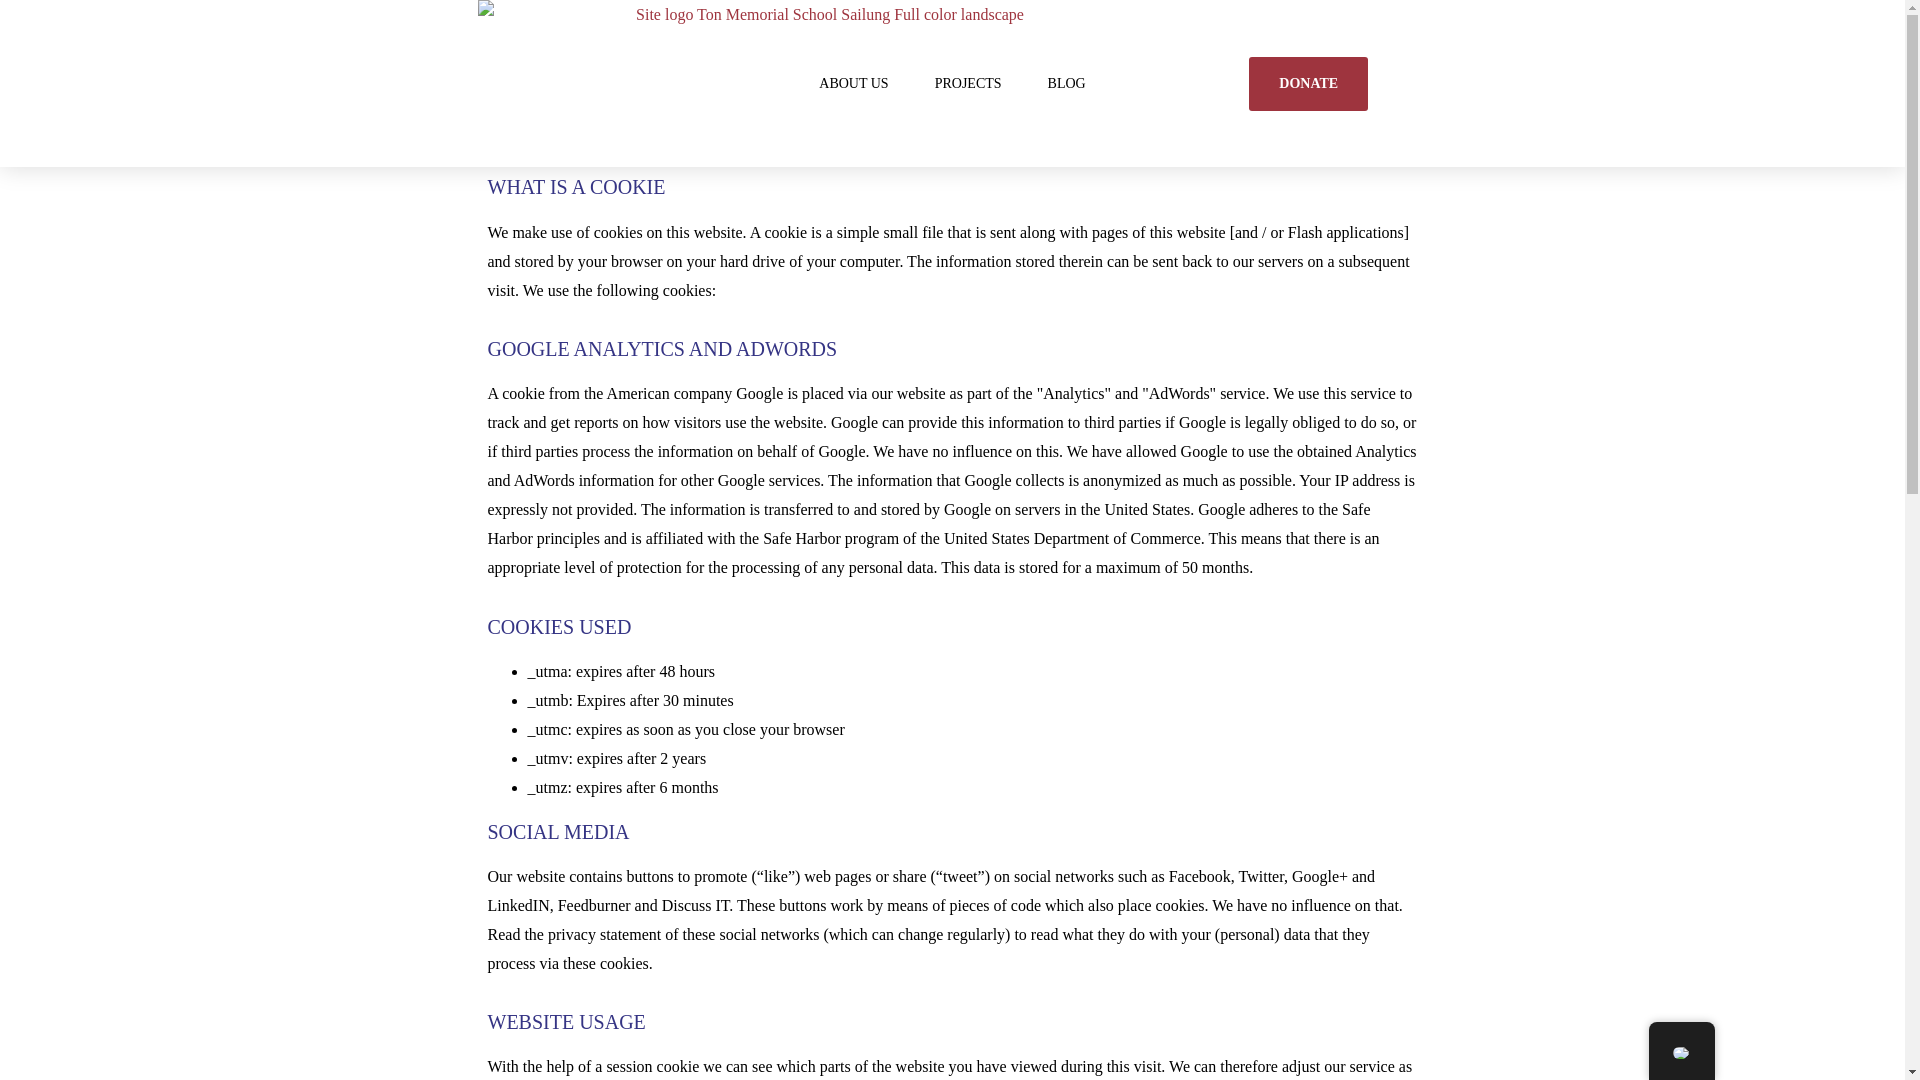 The image size is (1920, 1080). I want to click on English, so click(1680, 1052).